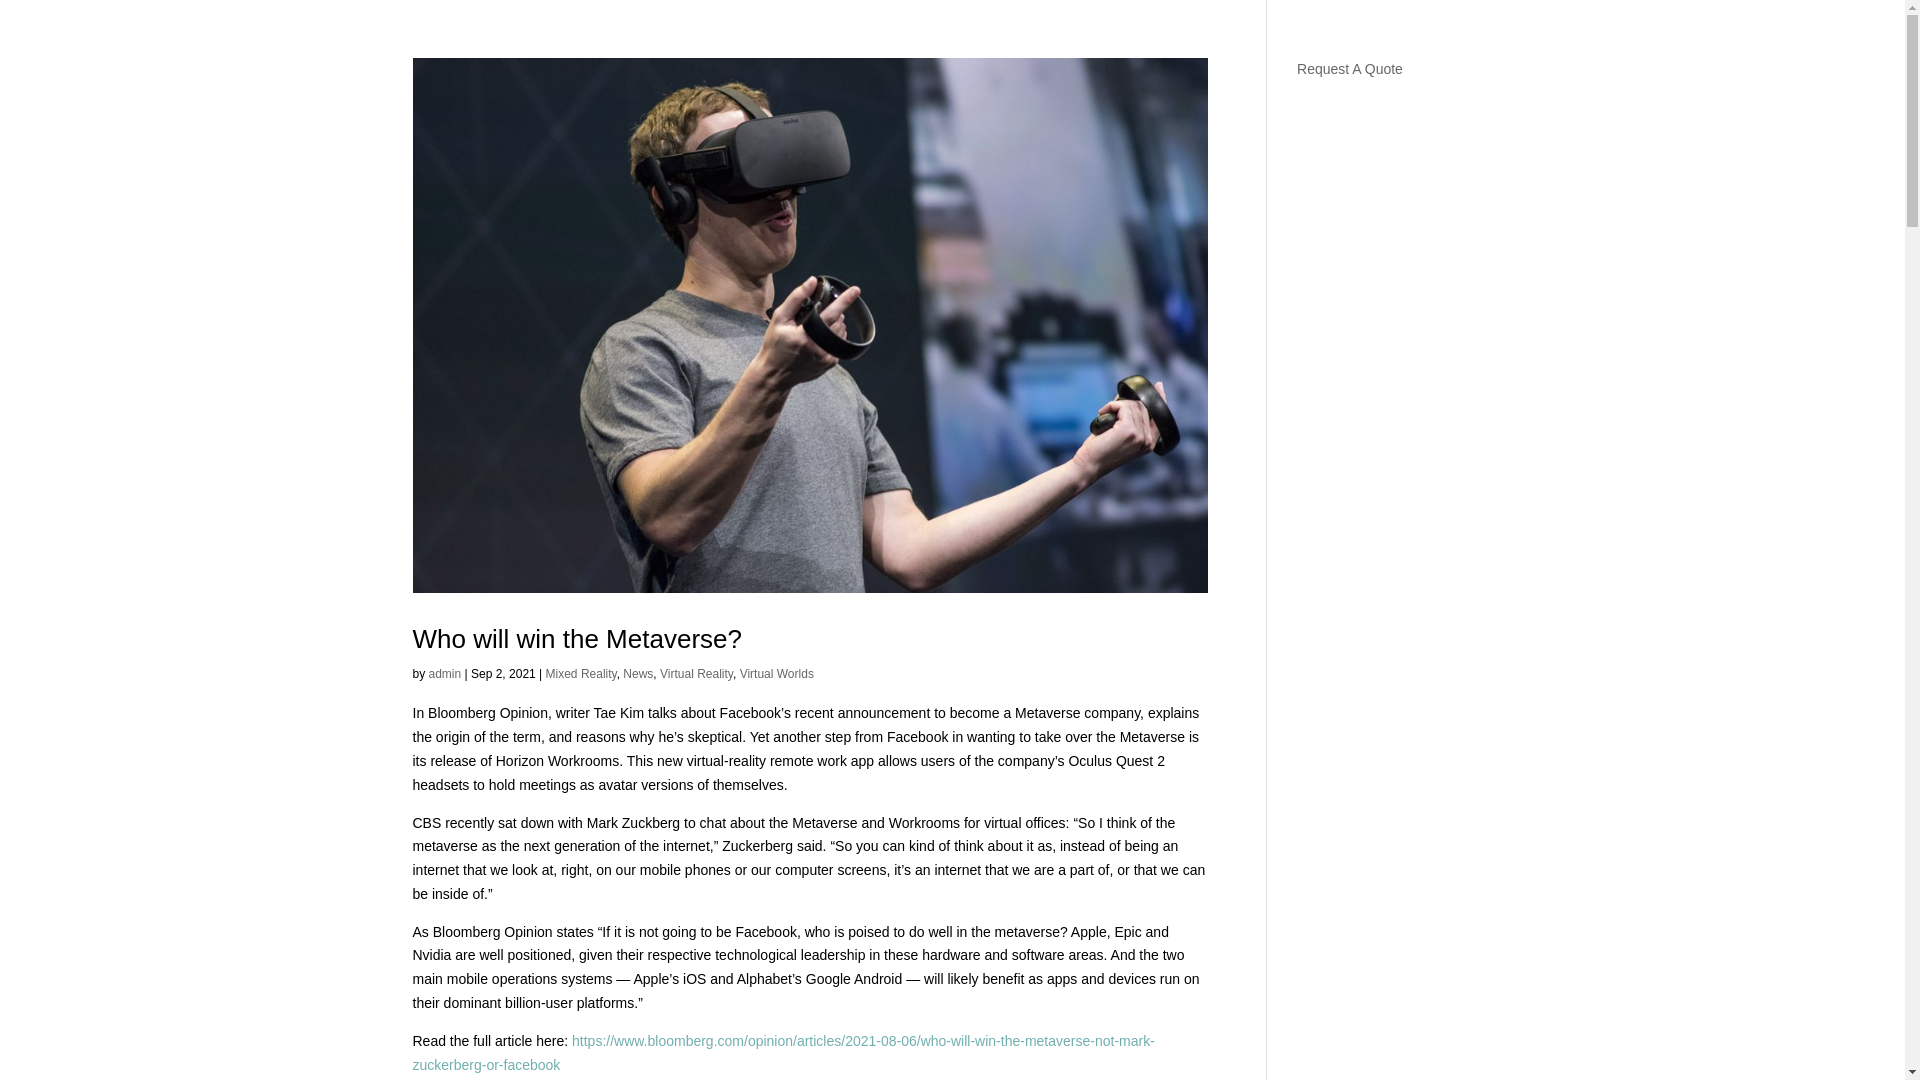 The height and width of the screenshot is (1080, 1920). Describe the element at coordinates (1350, 68) in the screenshot. I see `Request A Quote` at that location.